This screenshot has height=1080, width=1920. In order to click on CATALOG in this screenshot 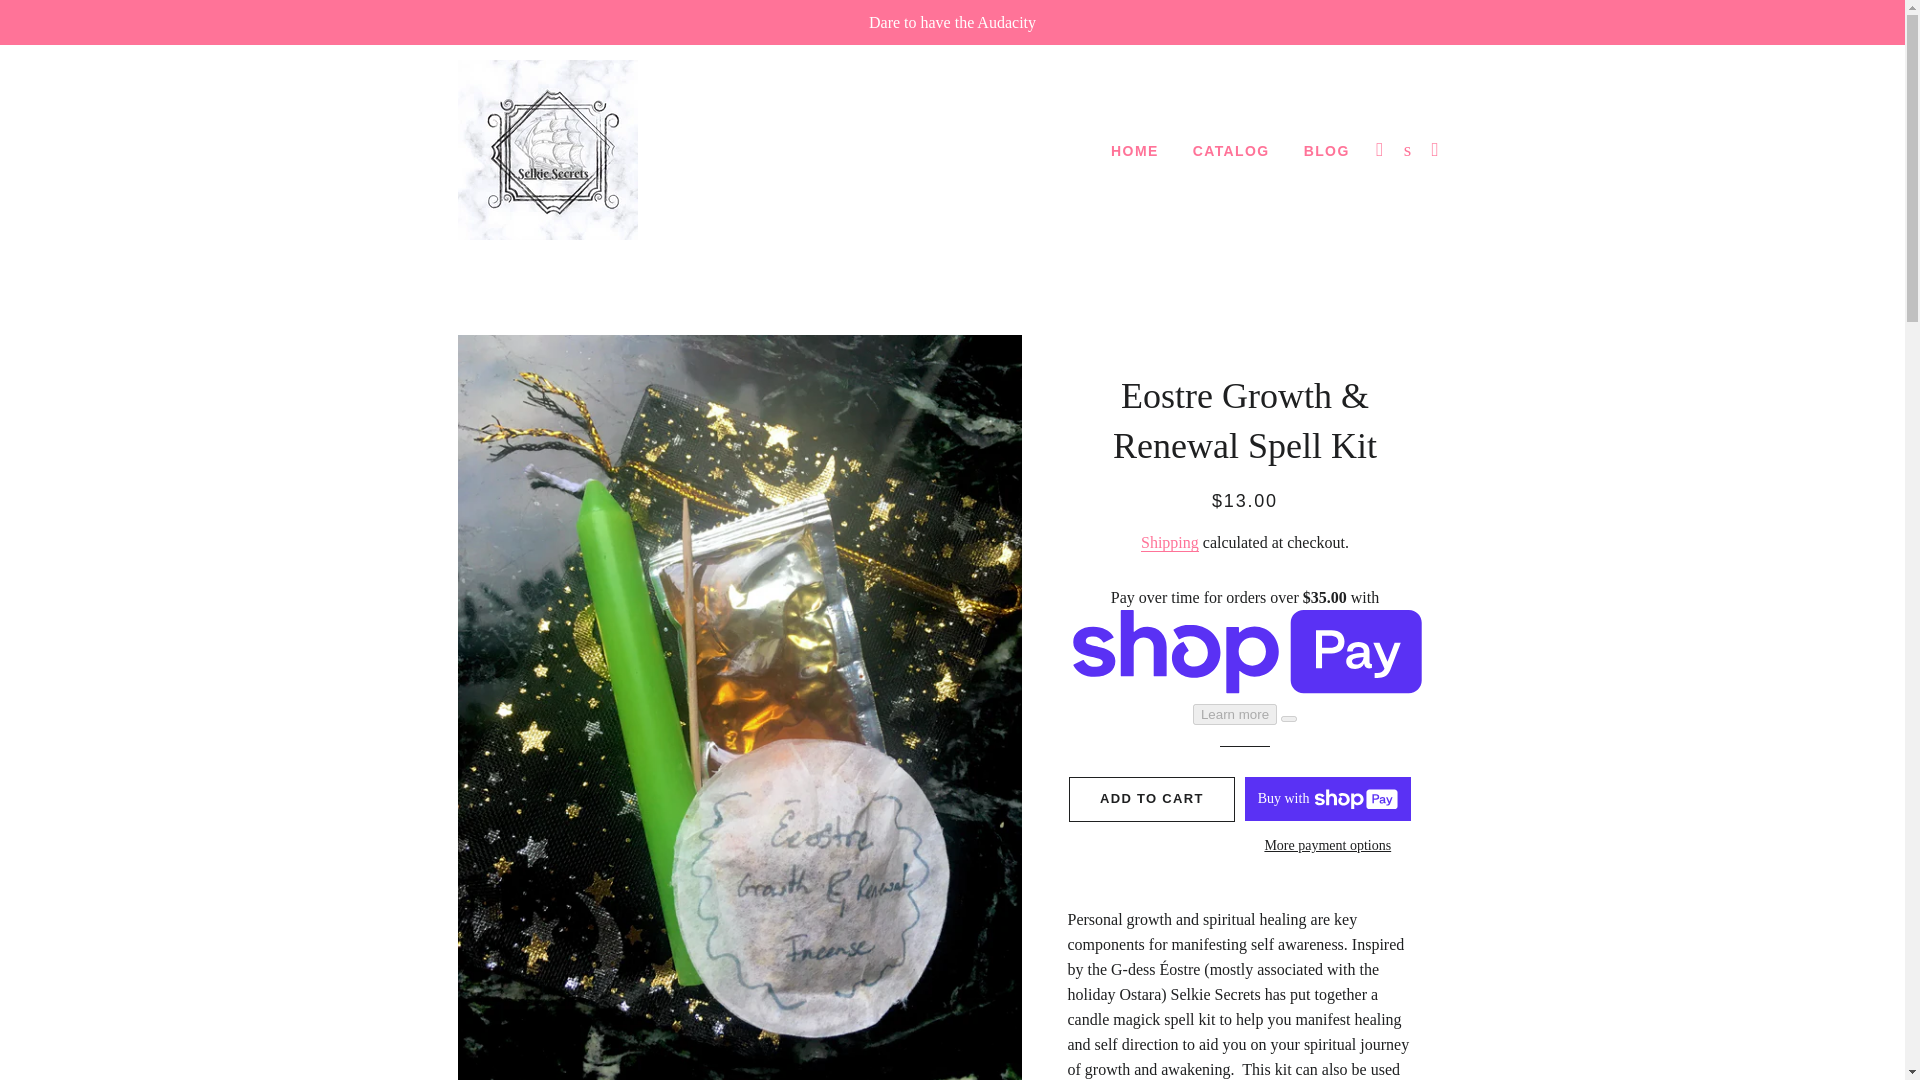, I will do `click(1231, 152)`.